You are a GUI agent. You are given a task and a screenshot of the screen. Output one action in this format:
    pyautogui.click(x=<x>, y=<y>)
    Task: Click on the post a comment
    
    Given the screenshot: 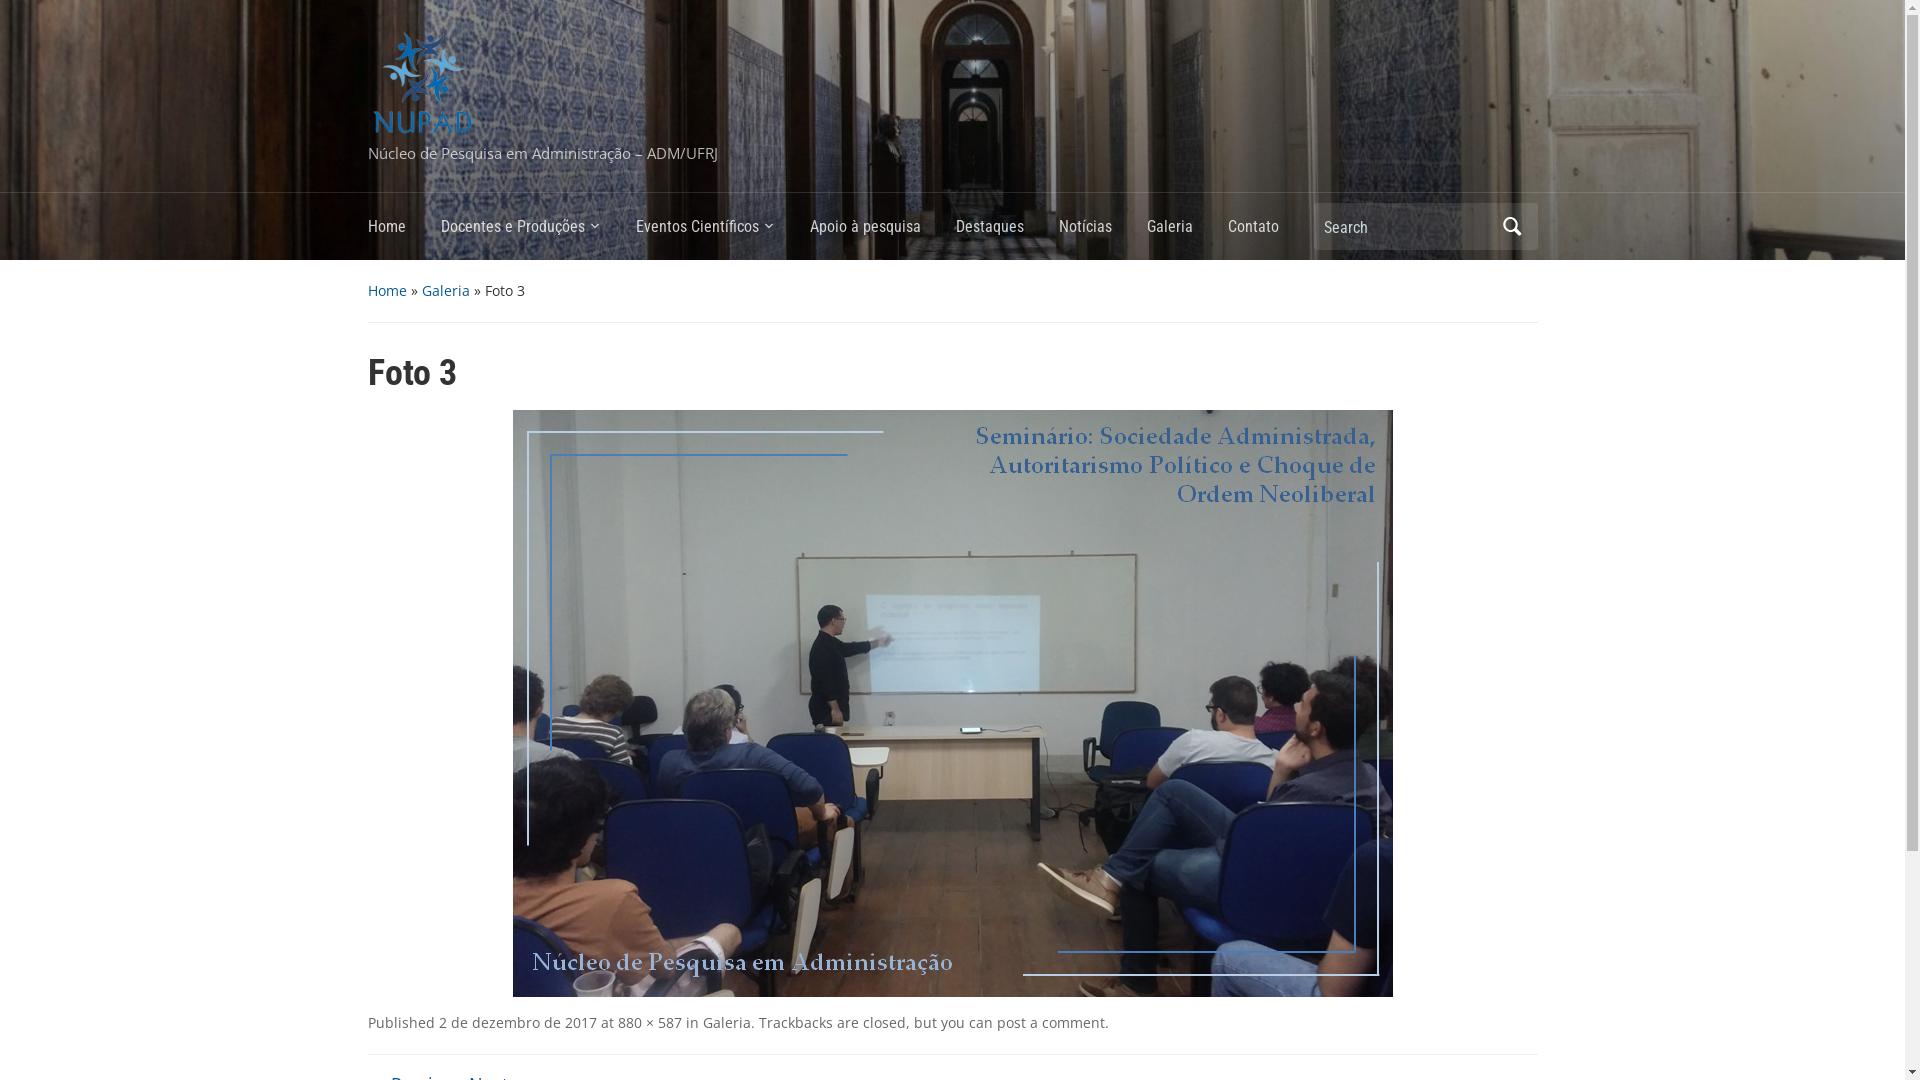 What is the action you would take?
    pyautogui.click(x=1050, y=1022)
    